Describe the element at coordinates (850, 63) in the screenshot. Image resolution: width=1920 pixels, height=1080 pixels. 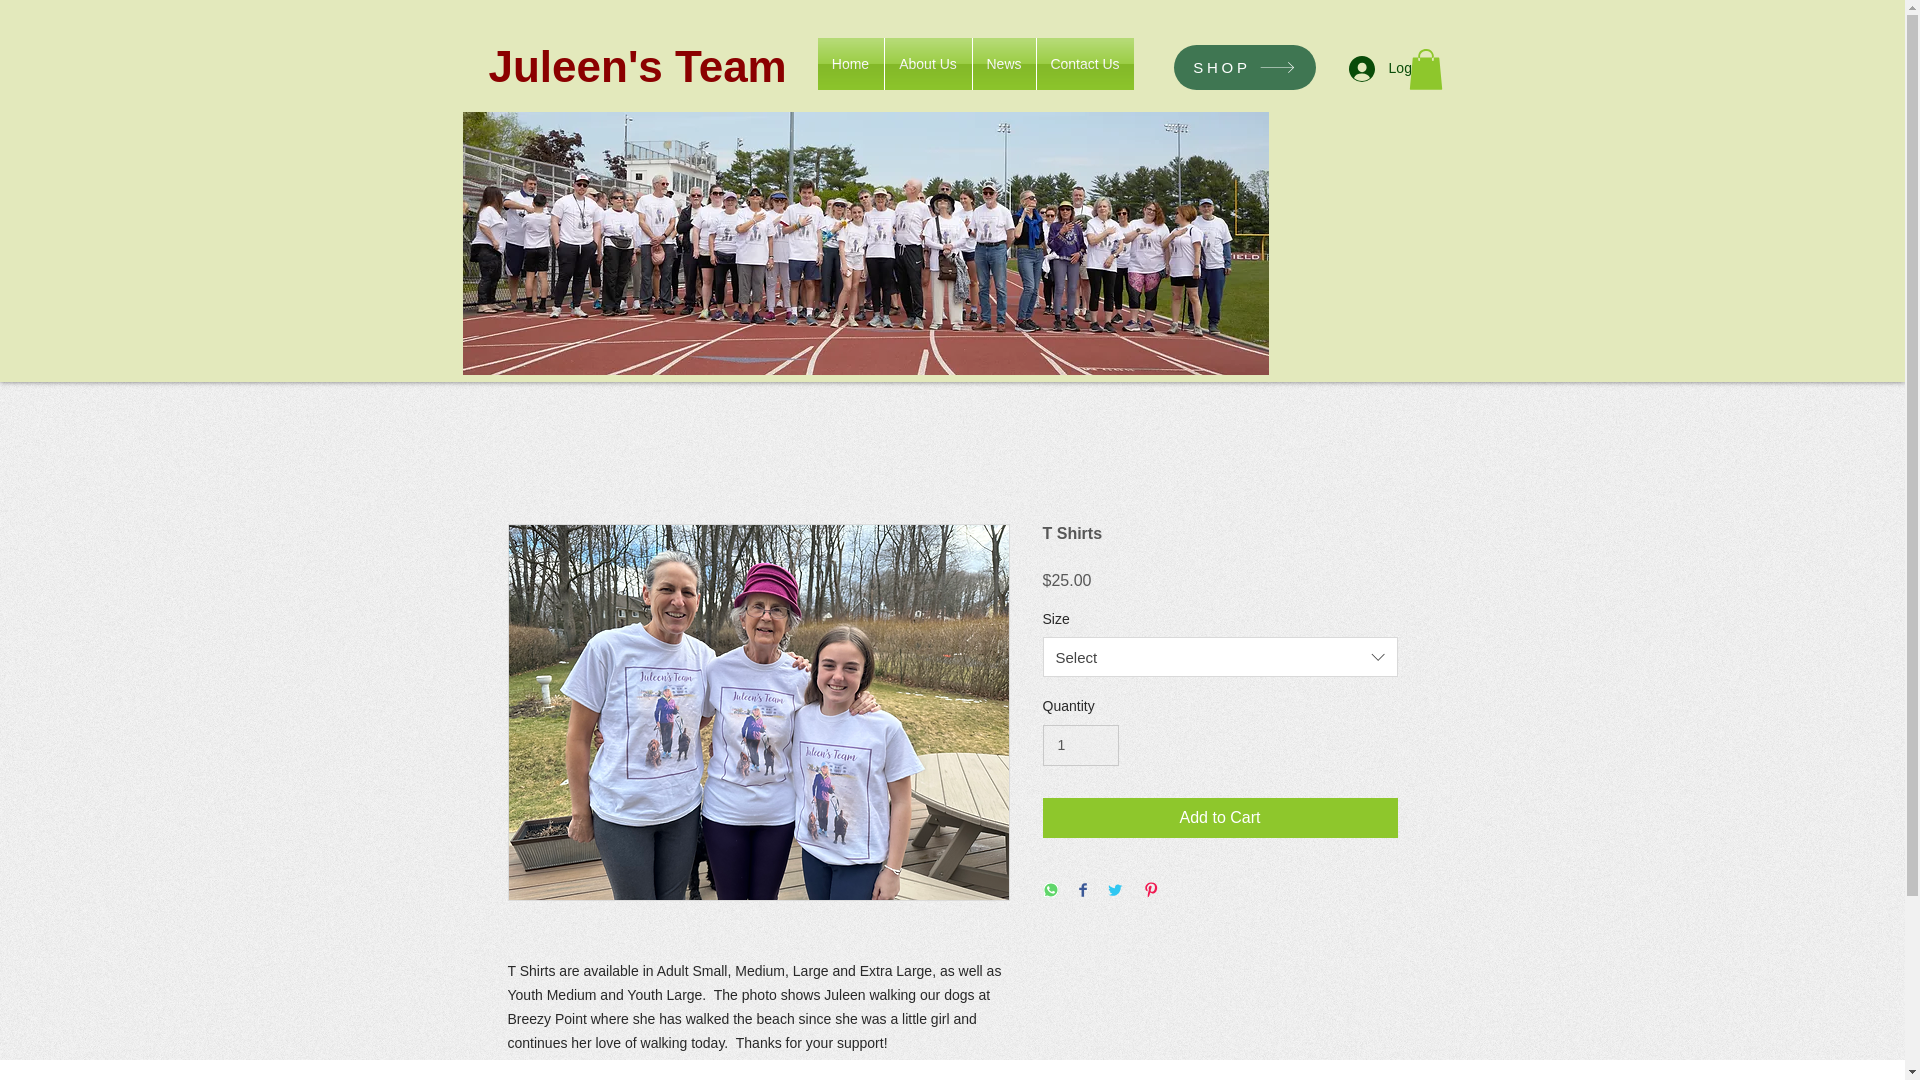
I see `Home` at that location.